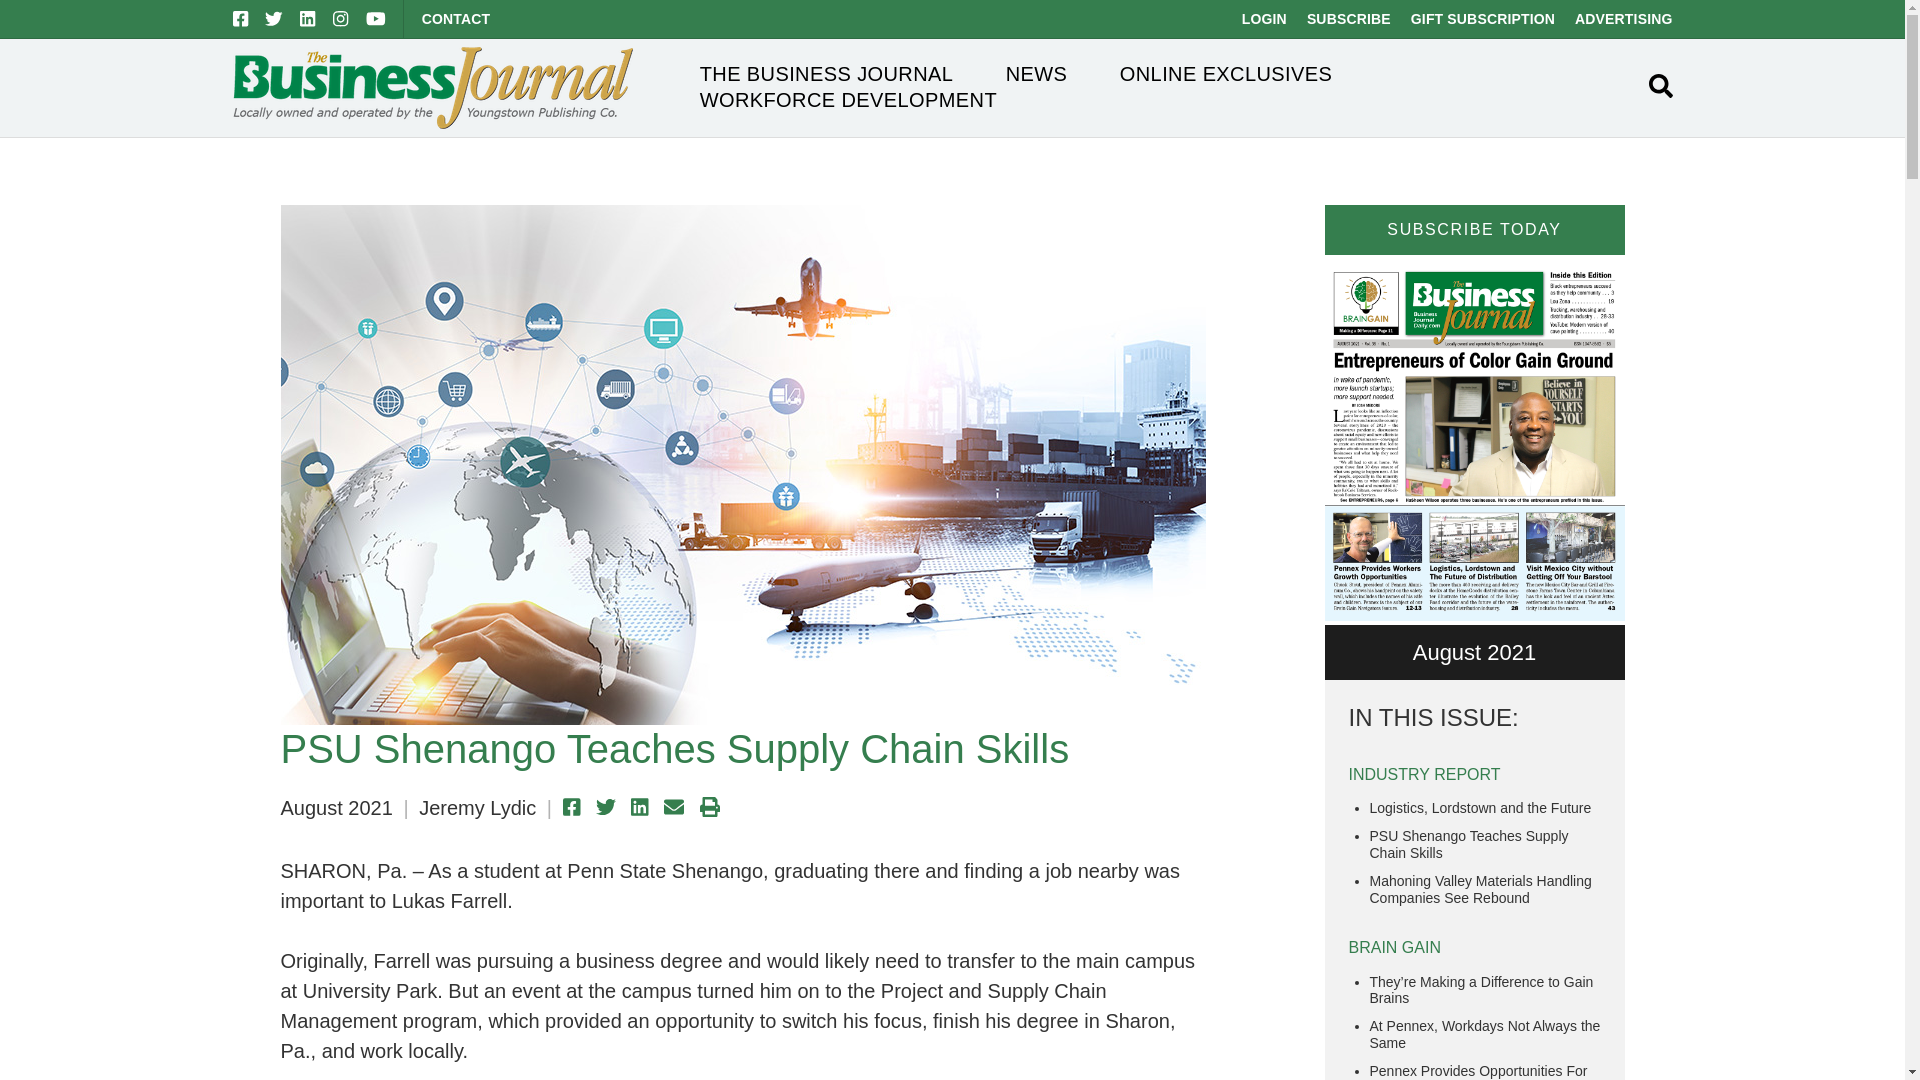 This screenshot has height=1080, width=1920. I want to click on YouTube, so click(376, 18).